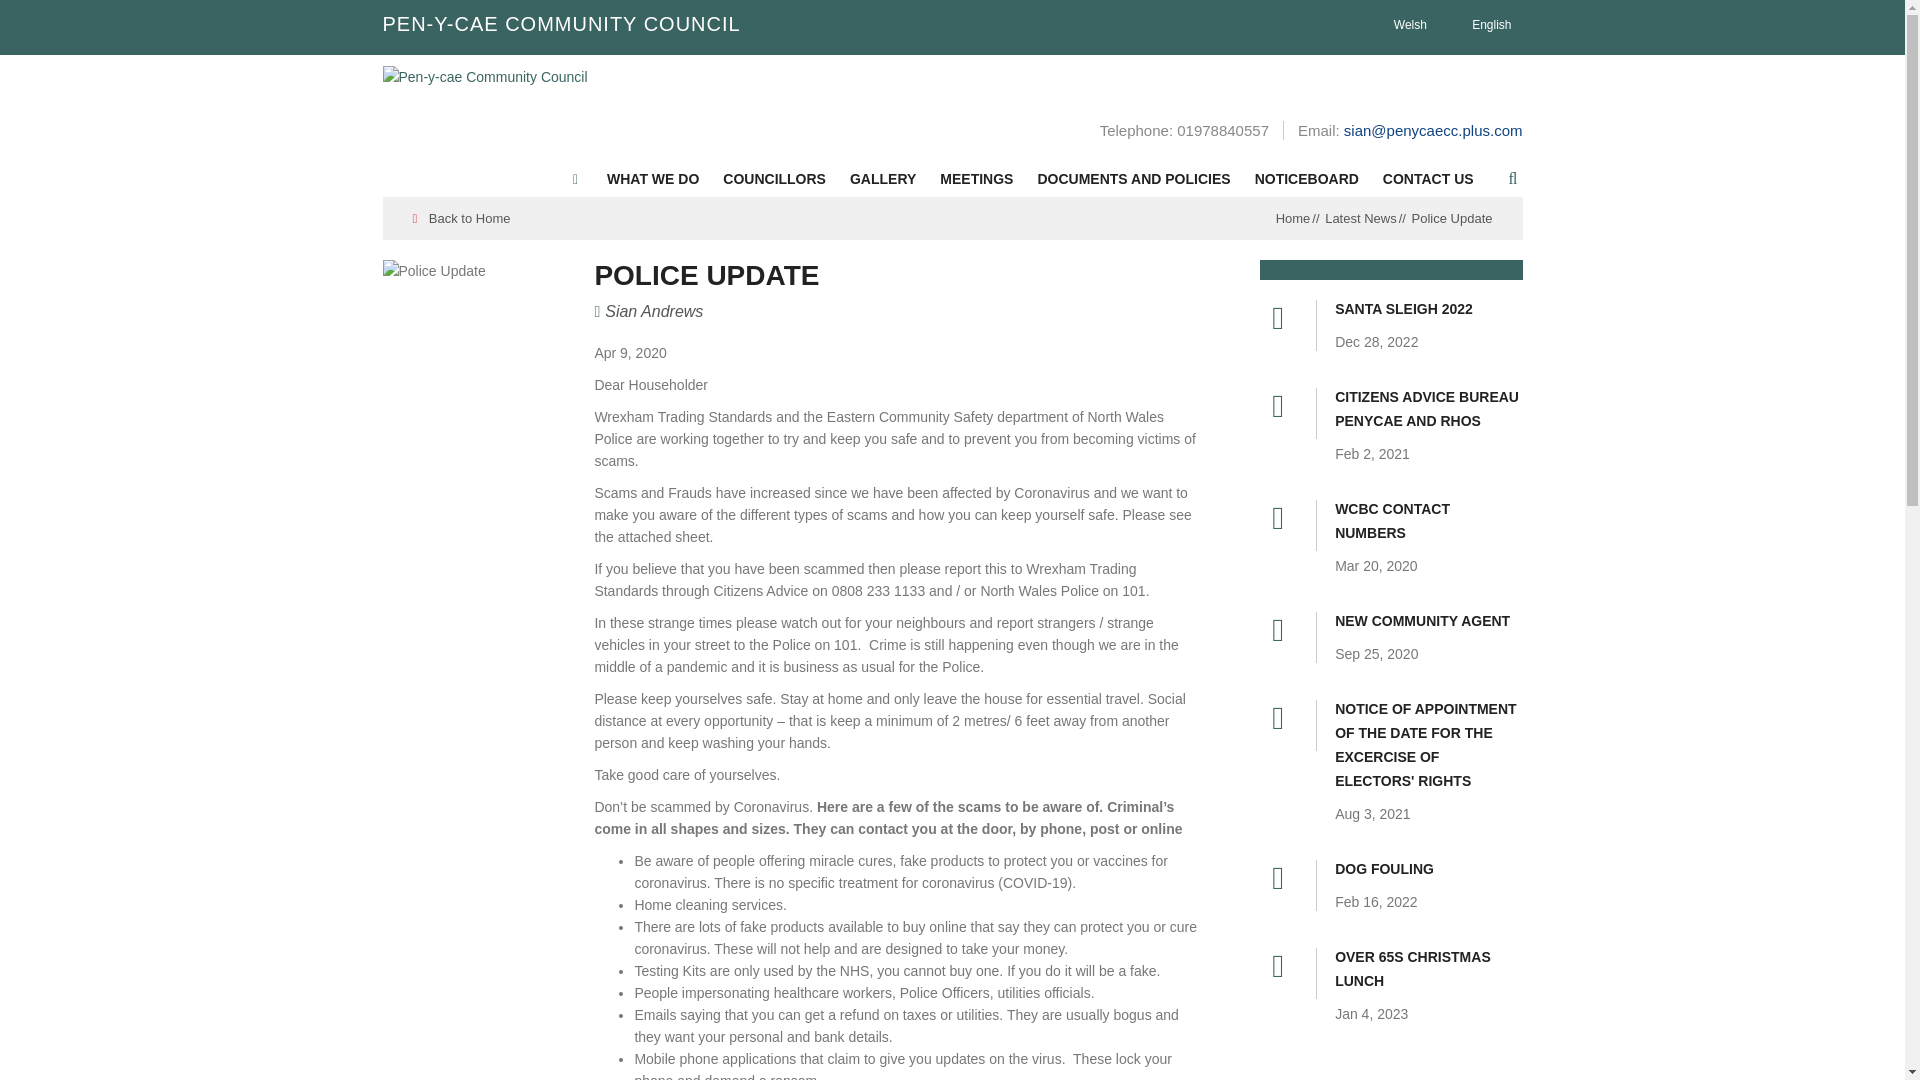 Image resolution: width=1920 pixels, height=1080 pixels. I want to click on CITIZENS ADVICE BUREAU PENYCAE AND RHOS, so click(1428, 413).